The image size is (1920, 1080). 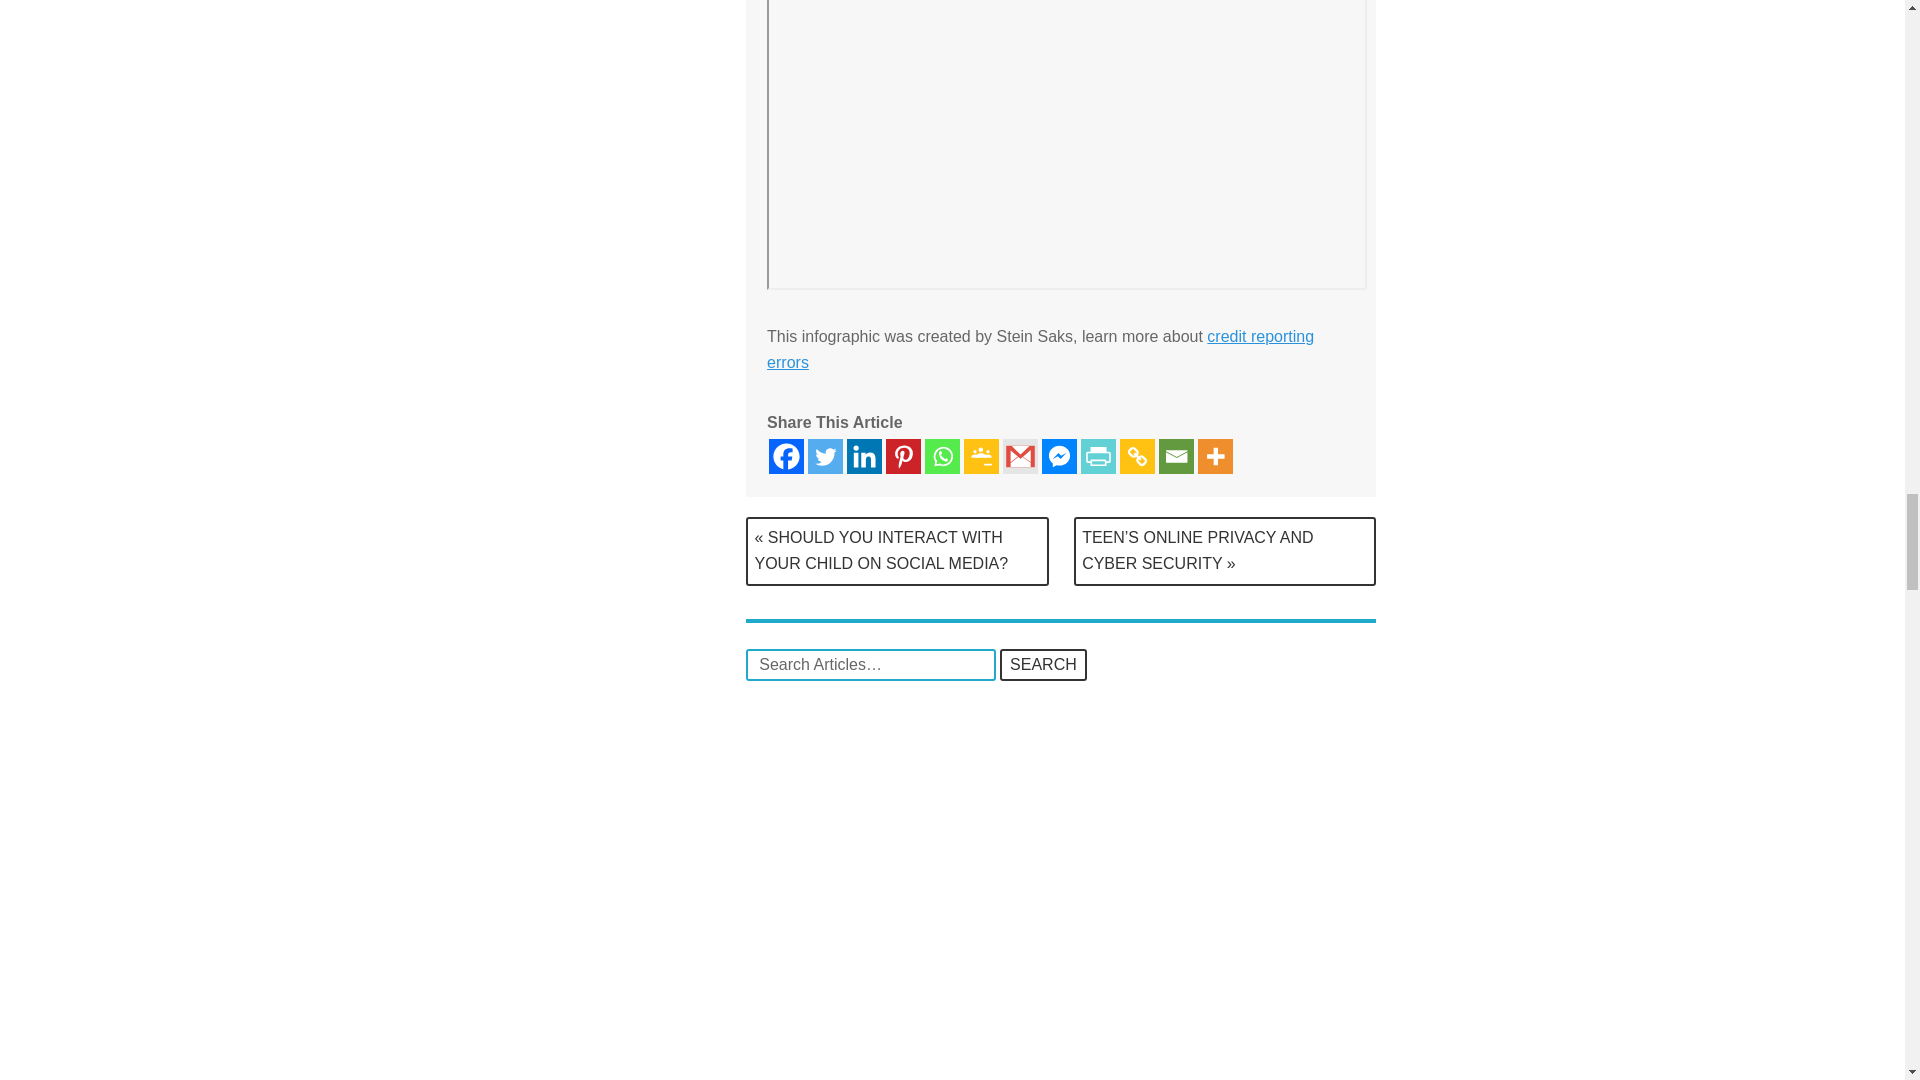 I want to click on Facebook, so click(x=786, y=456).